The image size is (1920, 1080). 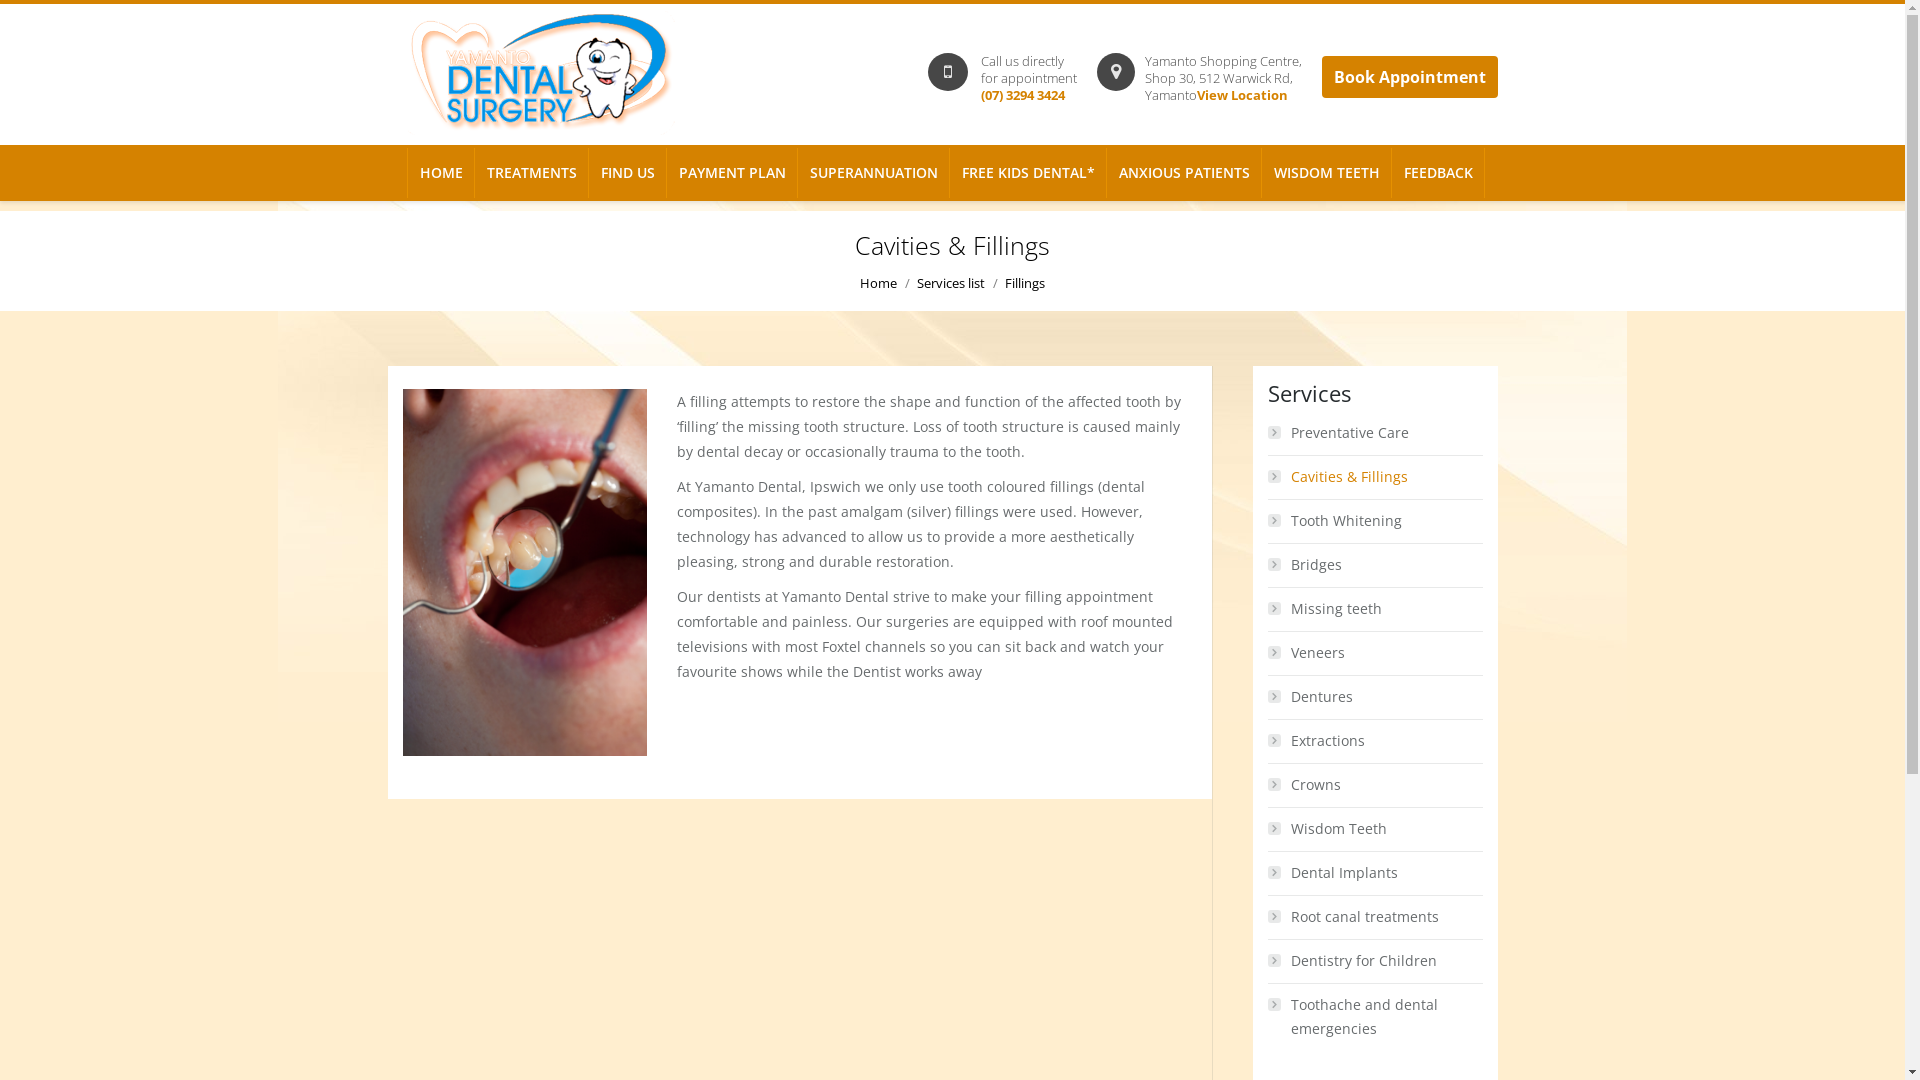 I want to click on FREE KIDS DENTAL*, so click(x=1028, y=173).